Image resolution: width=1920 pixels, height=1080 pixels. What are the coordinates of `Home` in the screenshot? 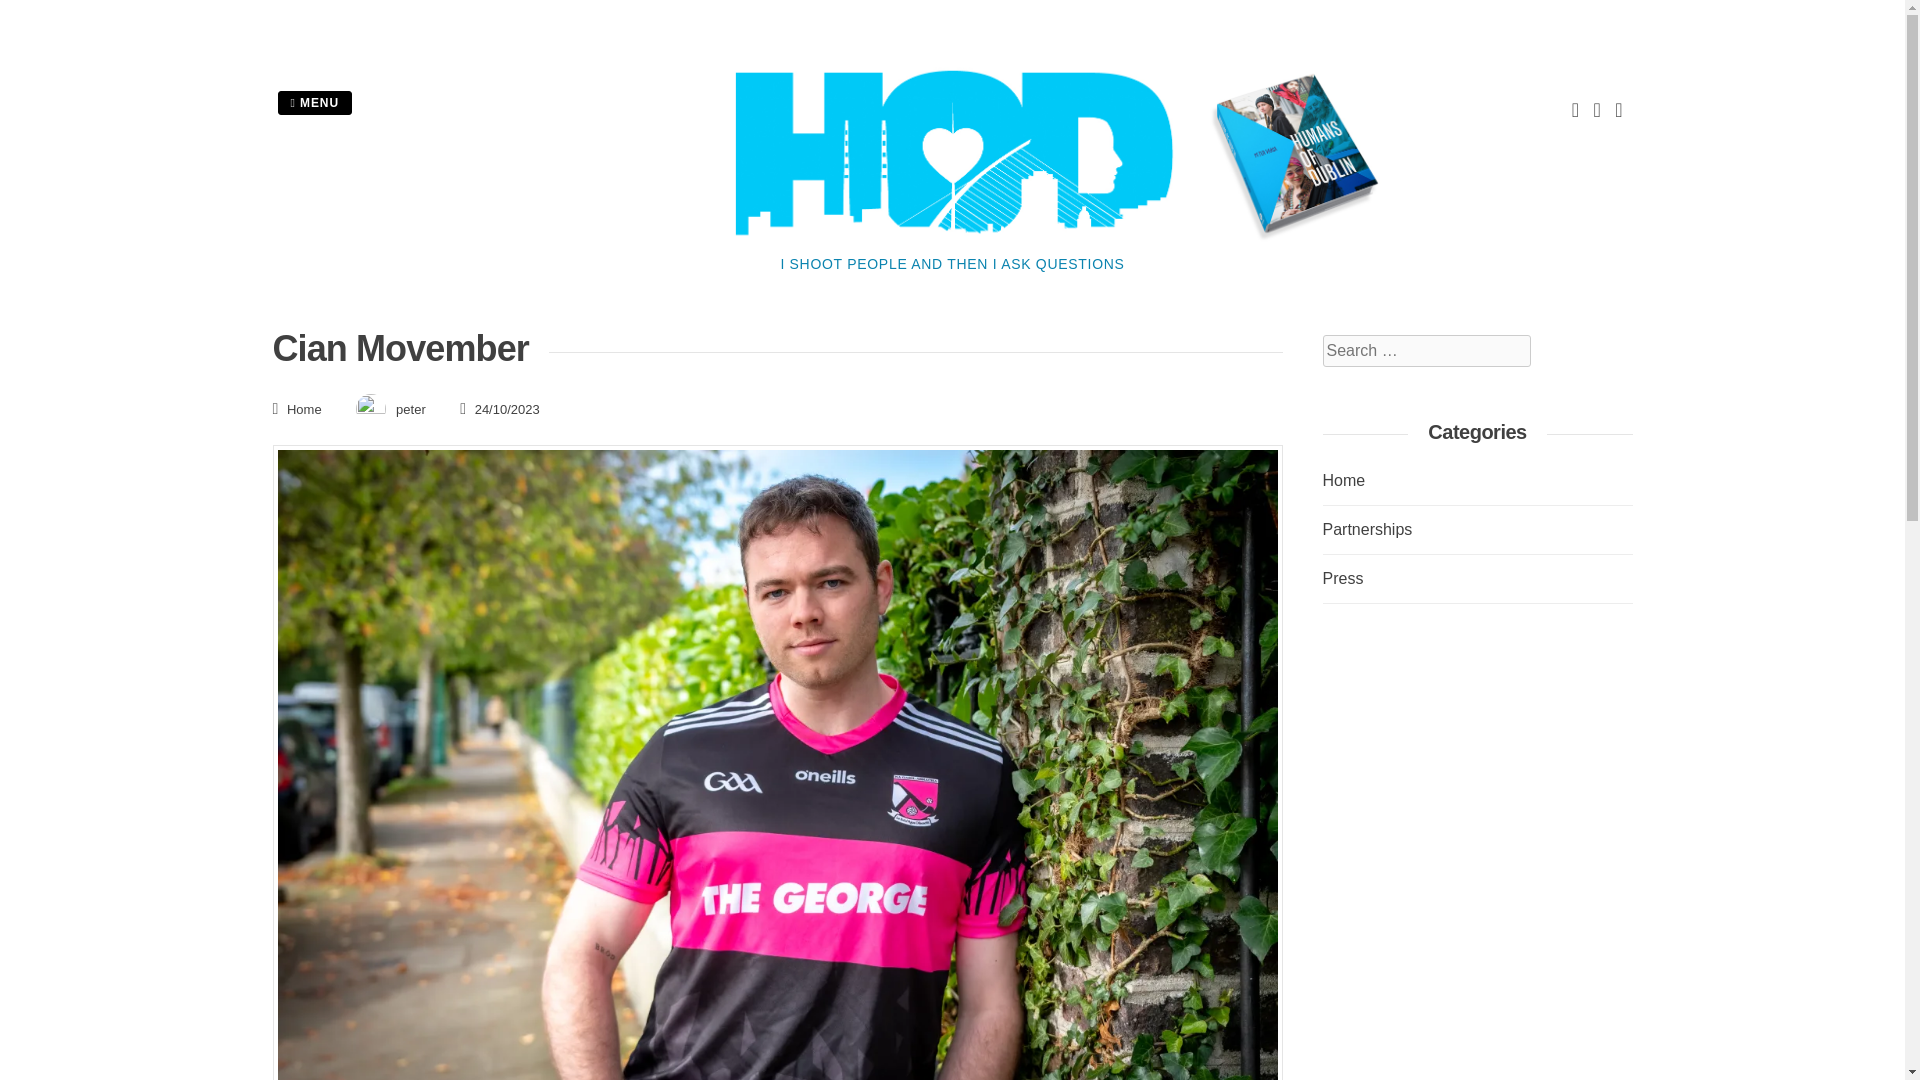 It's located at (1344, 480).